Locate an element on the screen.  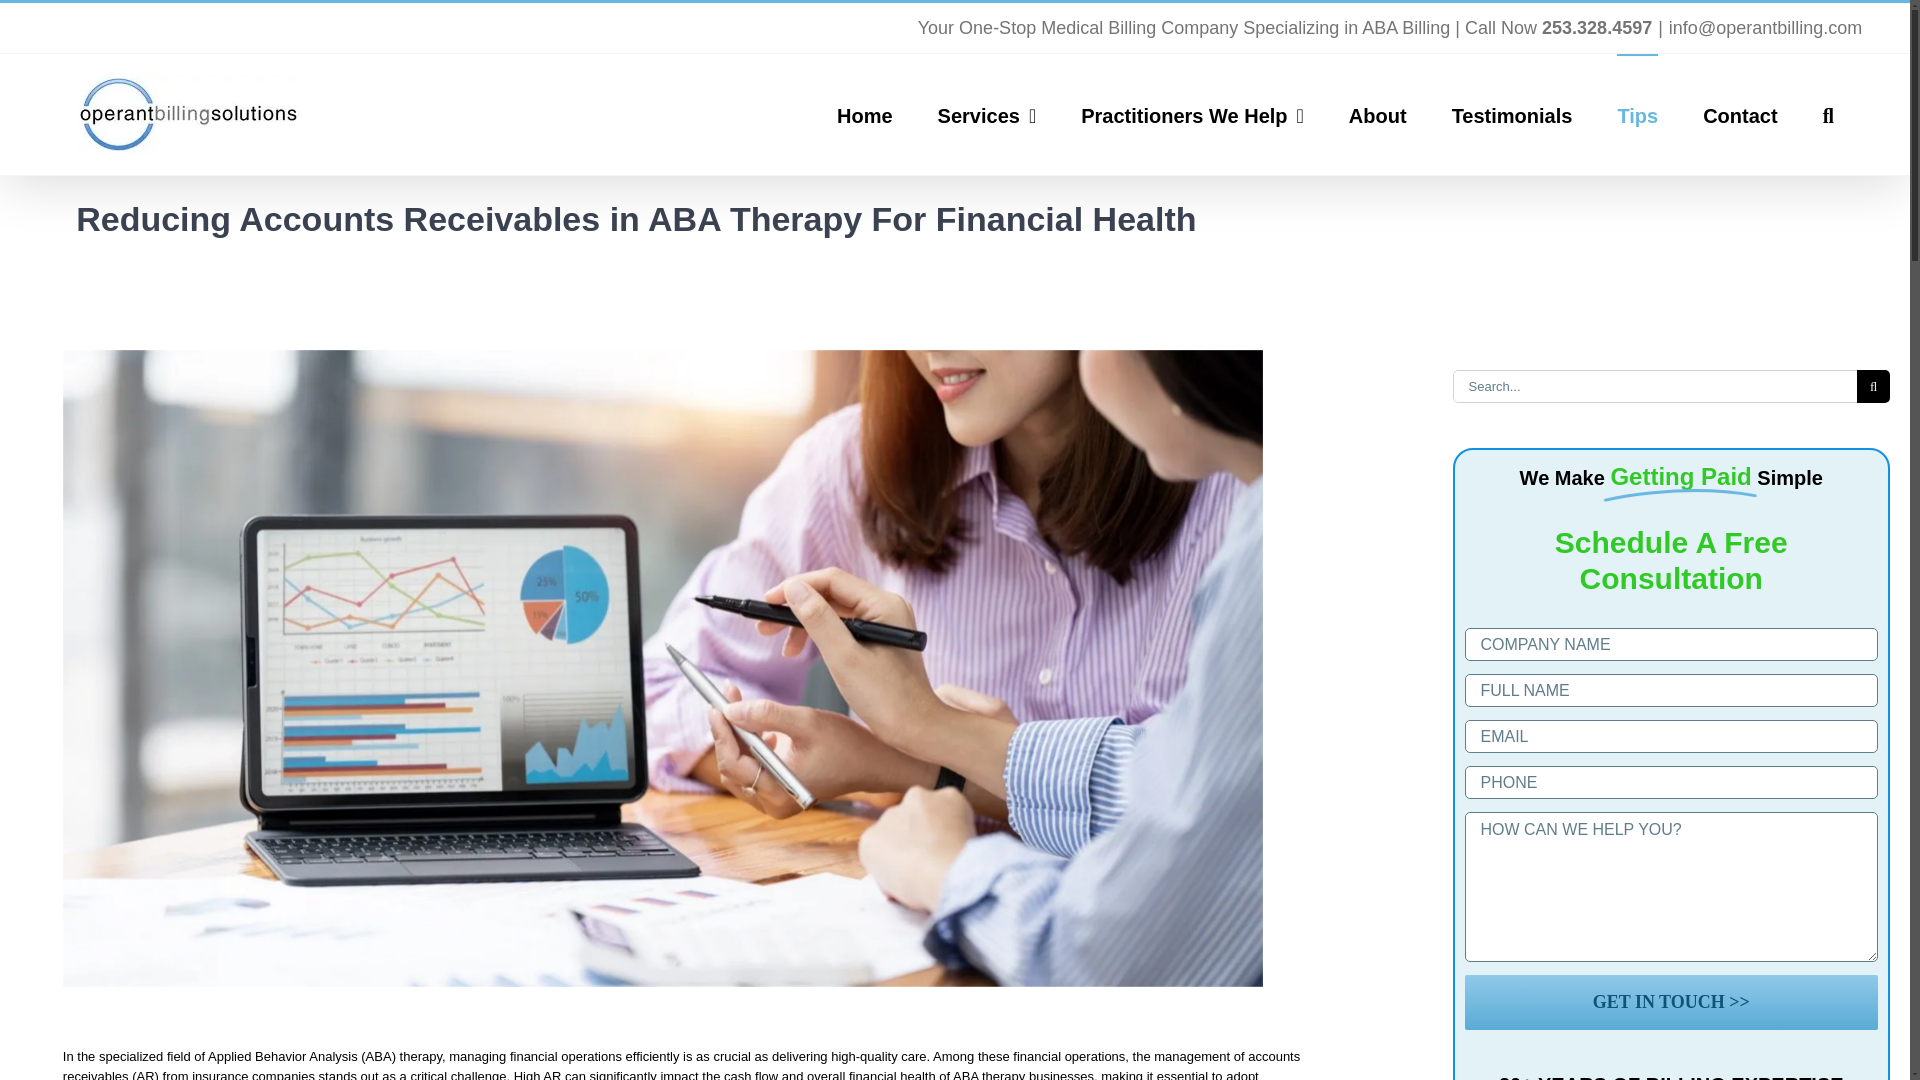
Testimonials is located at coordinates (1512, 114).